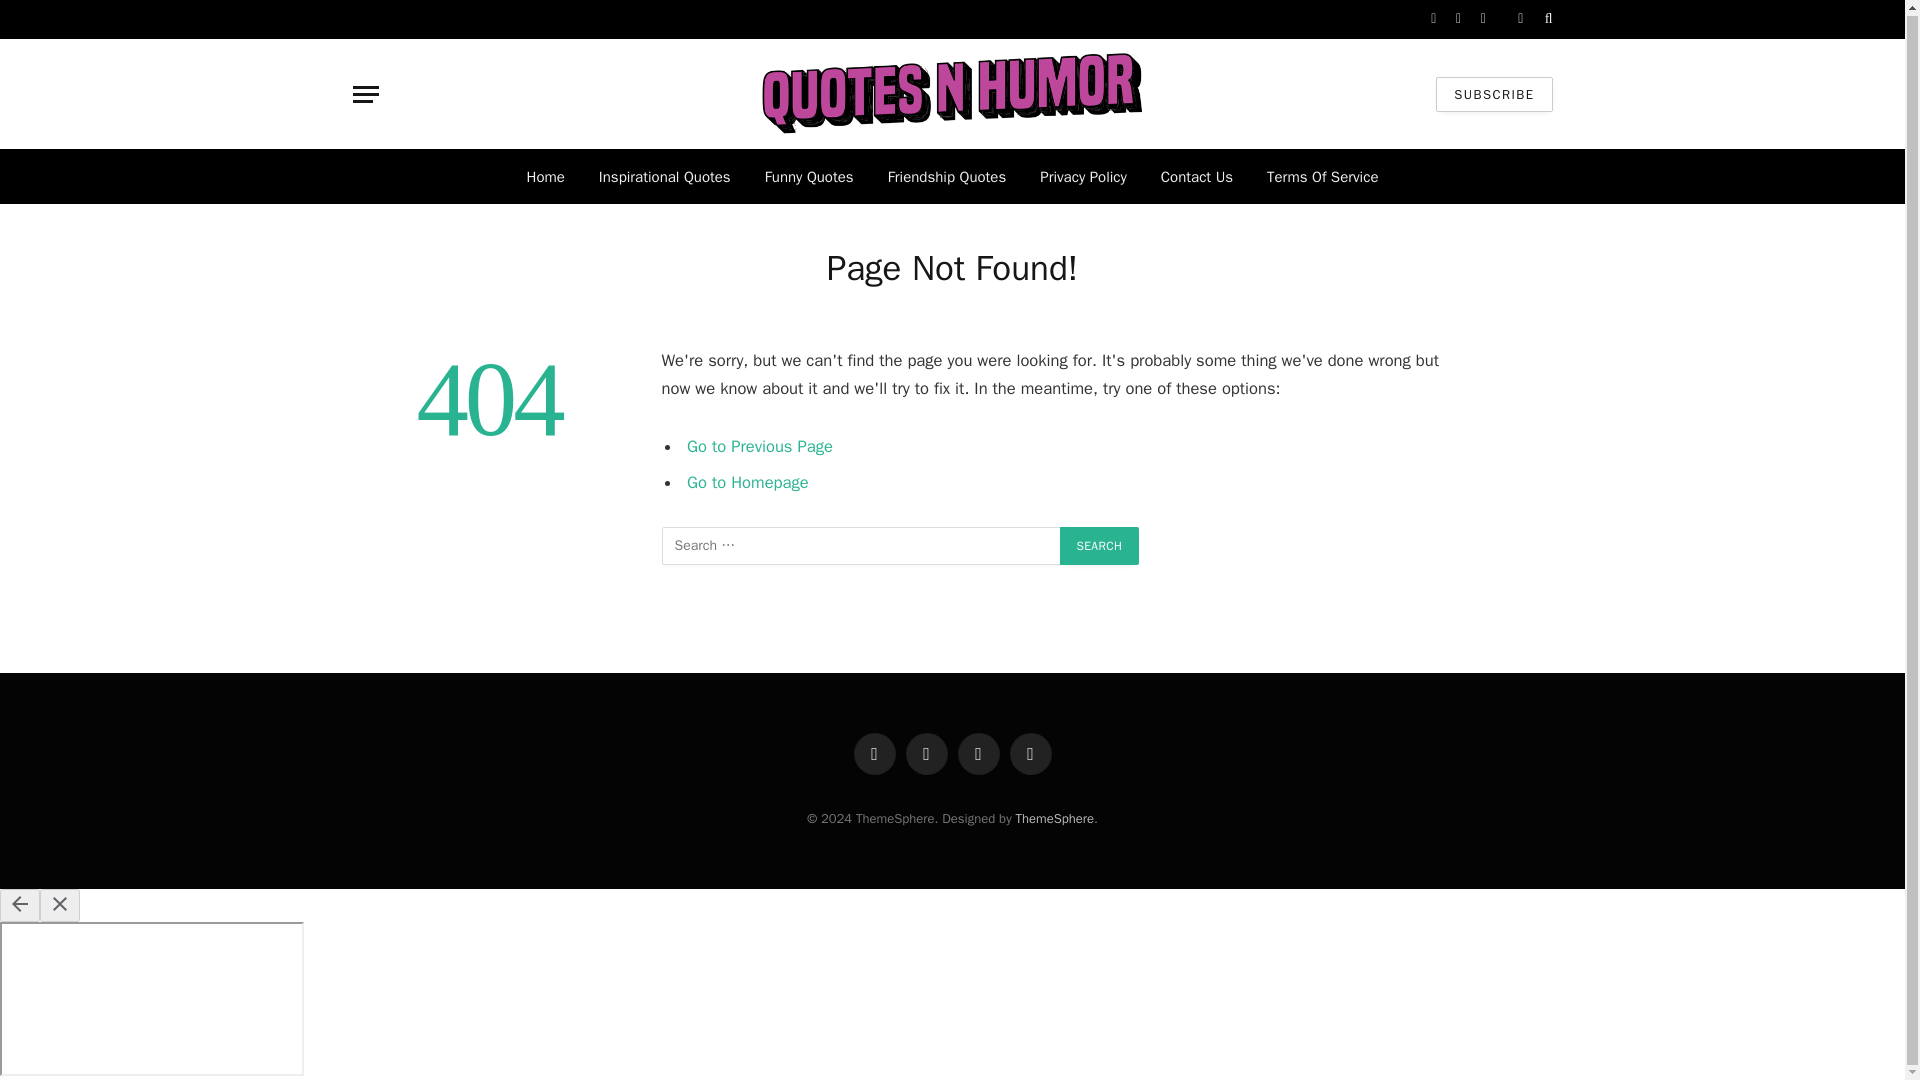  What do you see at coordinates (1520, 18) in the screenshot?
I see `Switch to Dark Design - easier on eyes.` at bounding box center [1520, 18].